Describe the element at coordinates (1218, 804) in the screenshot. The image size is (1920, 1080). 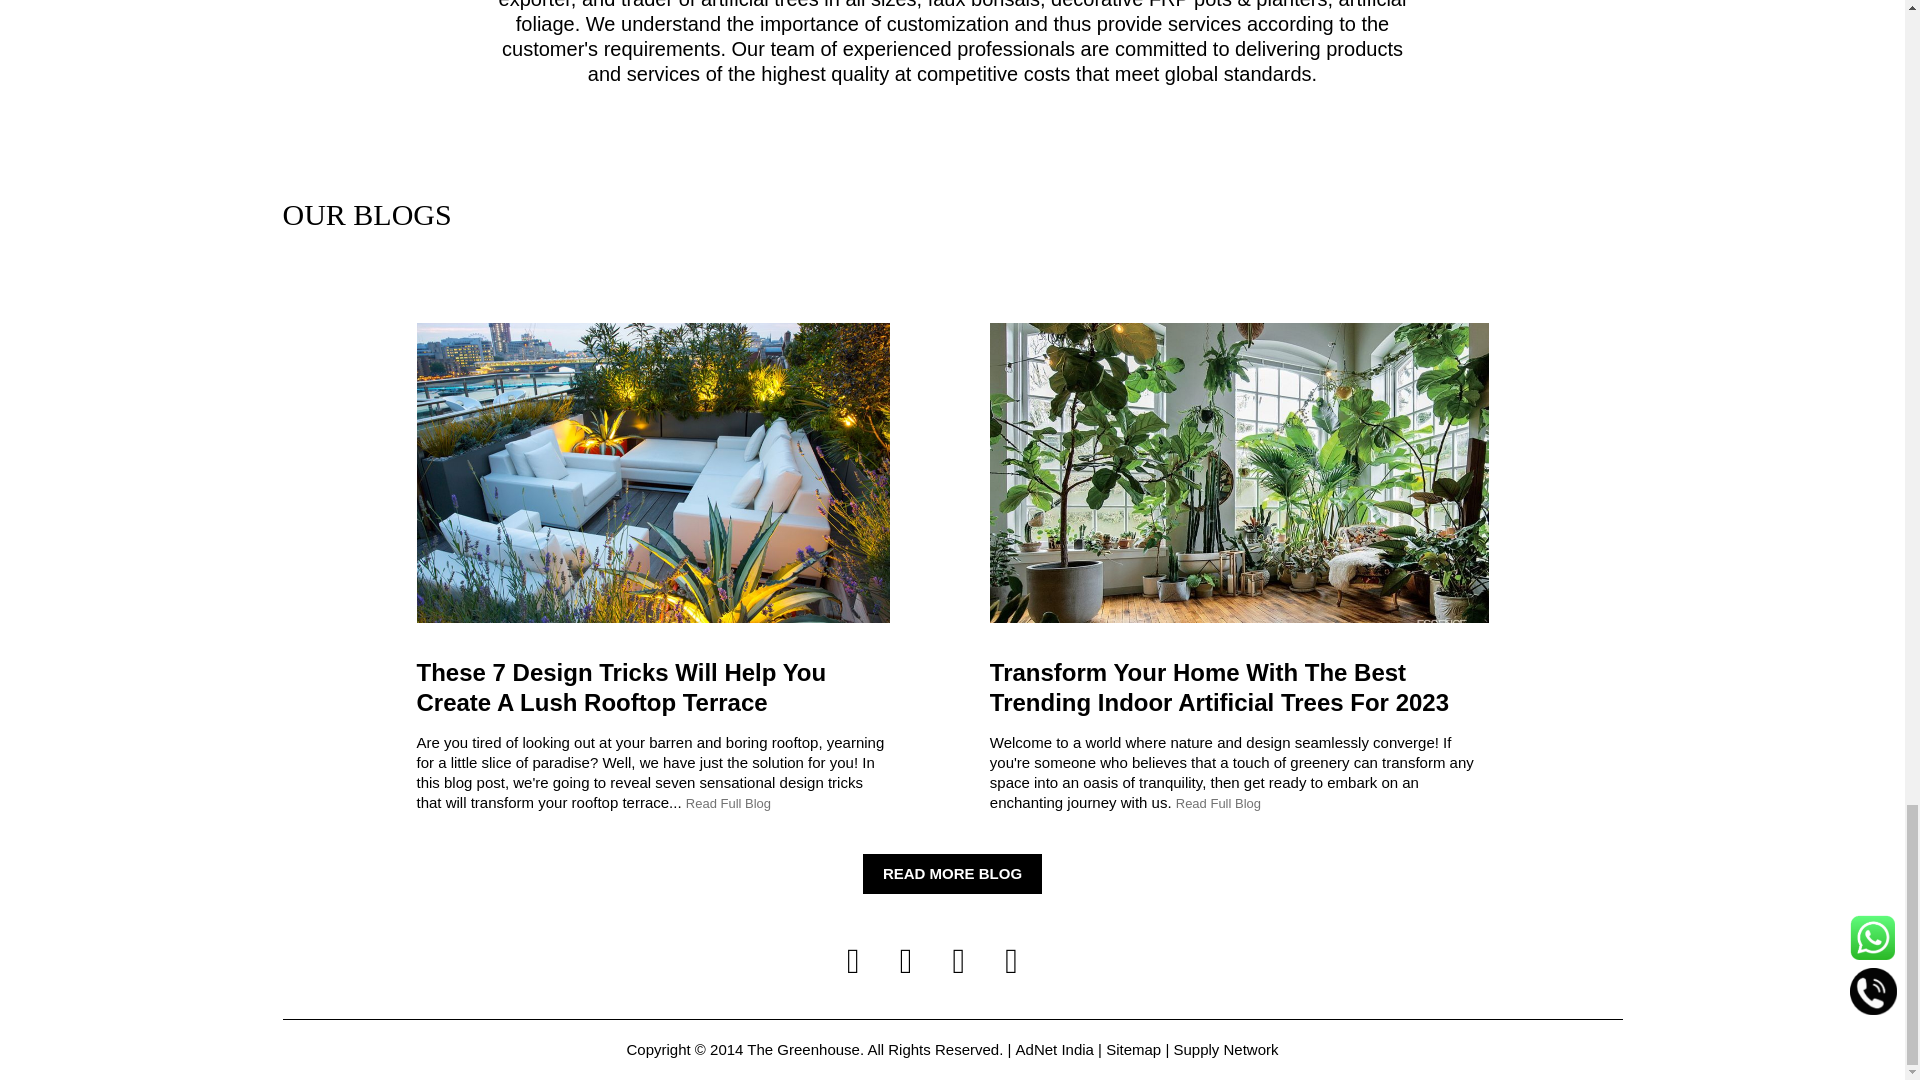
I see `Read Full Blog` at that location.